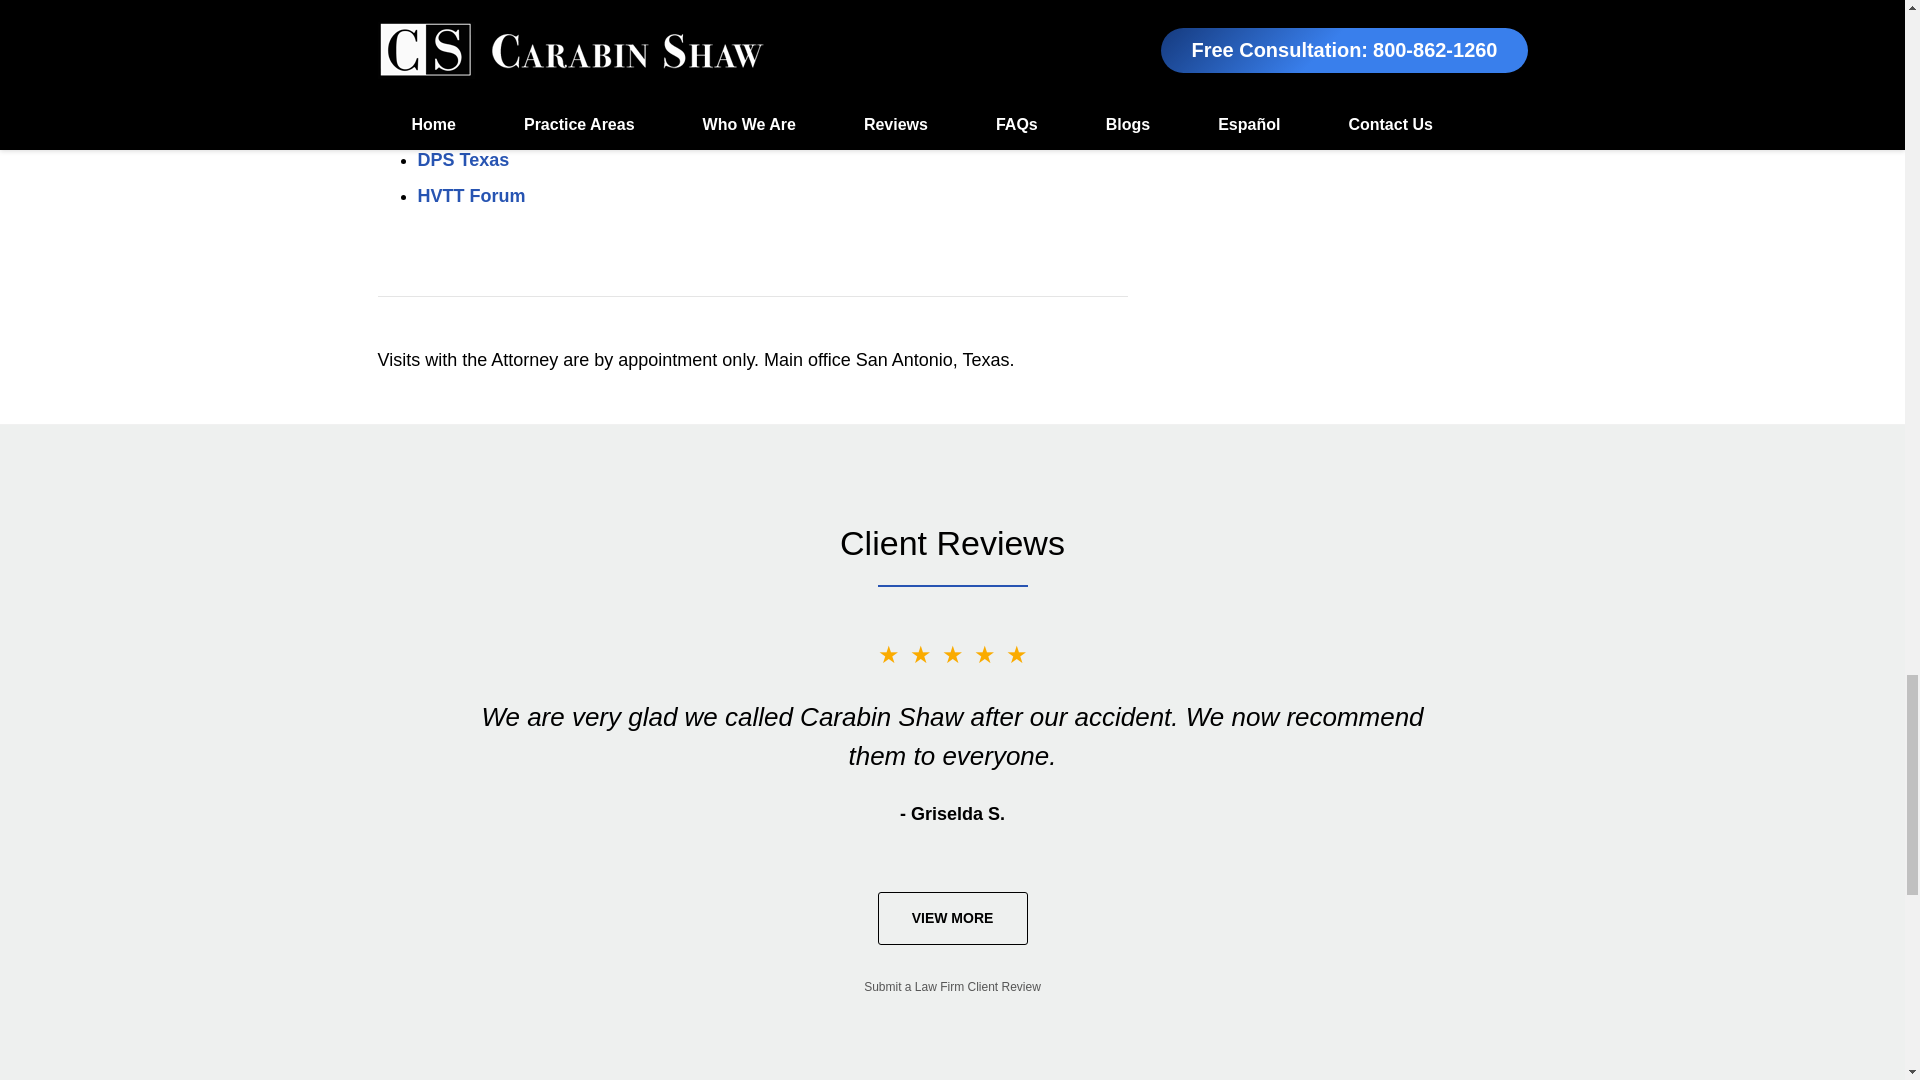 The image size is (1920, 1080). I want to click on DOI.org, so click(450, 124).